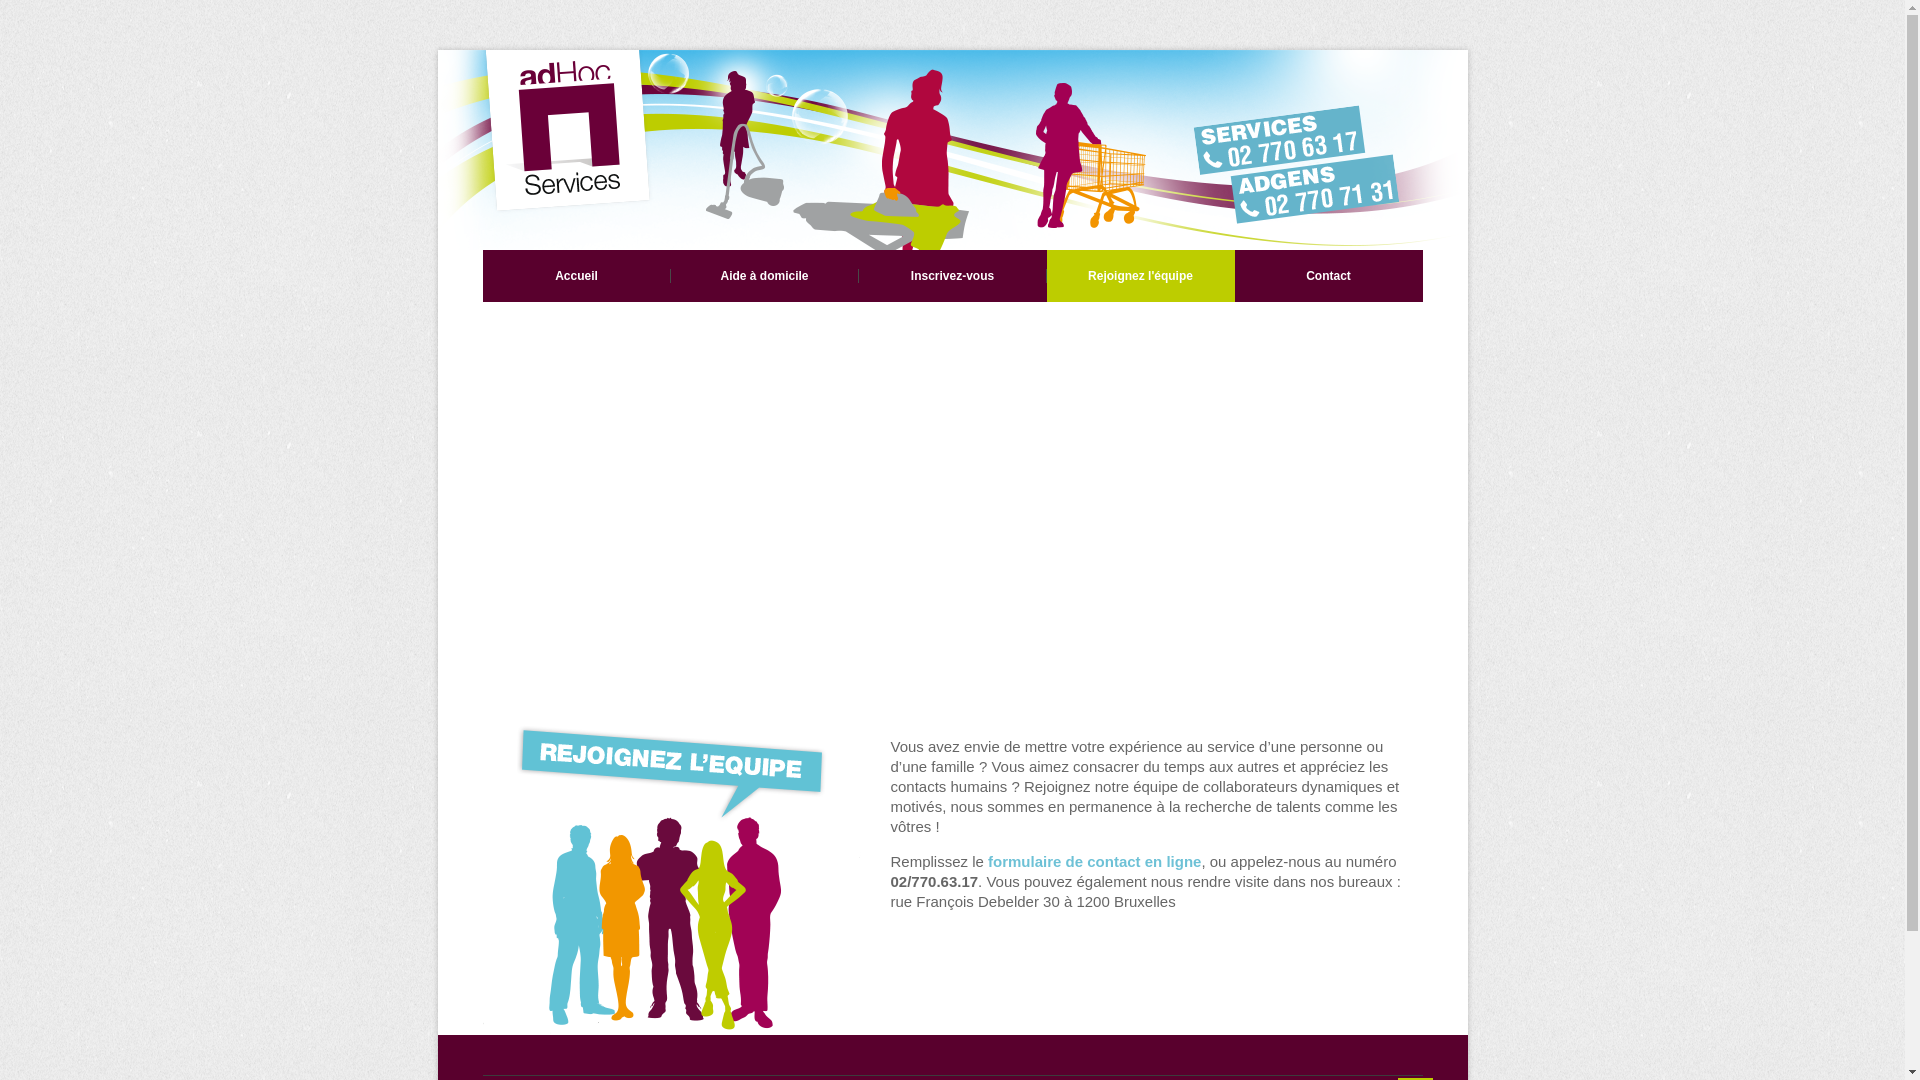 This screenshot has height=1080, width=1920. Describe the element at coordinates (576, 276) in the screenshot. I see `Accueil` at that location.